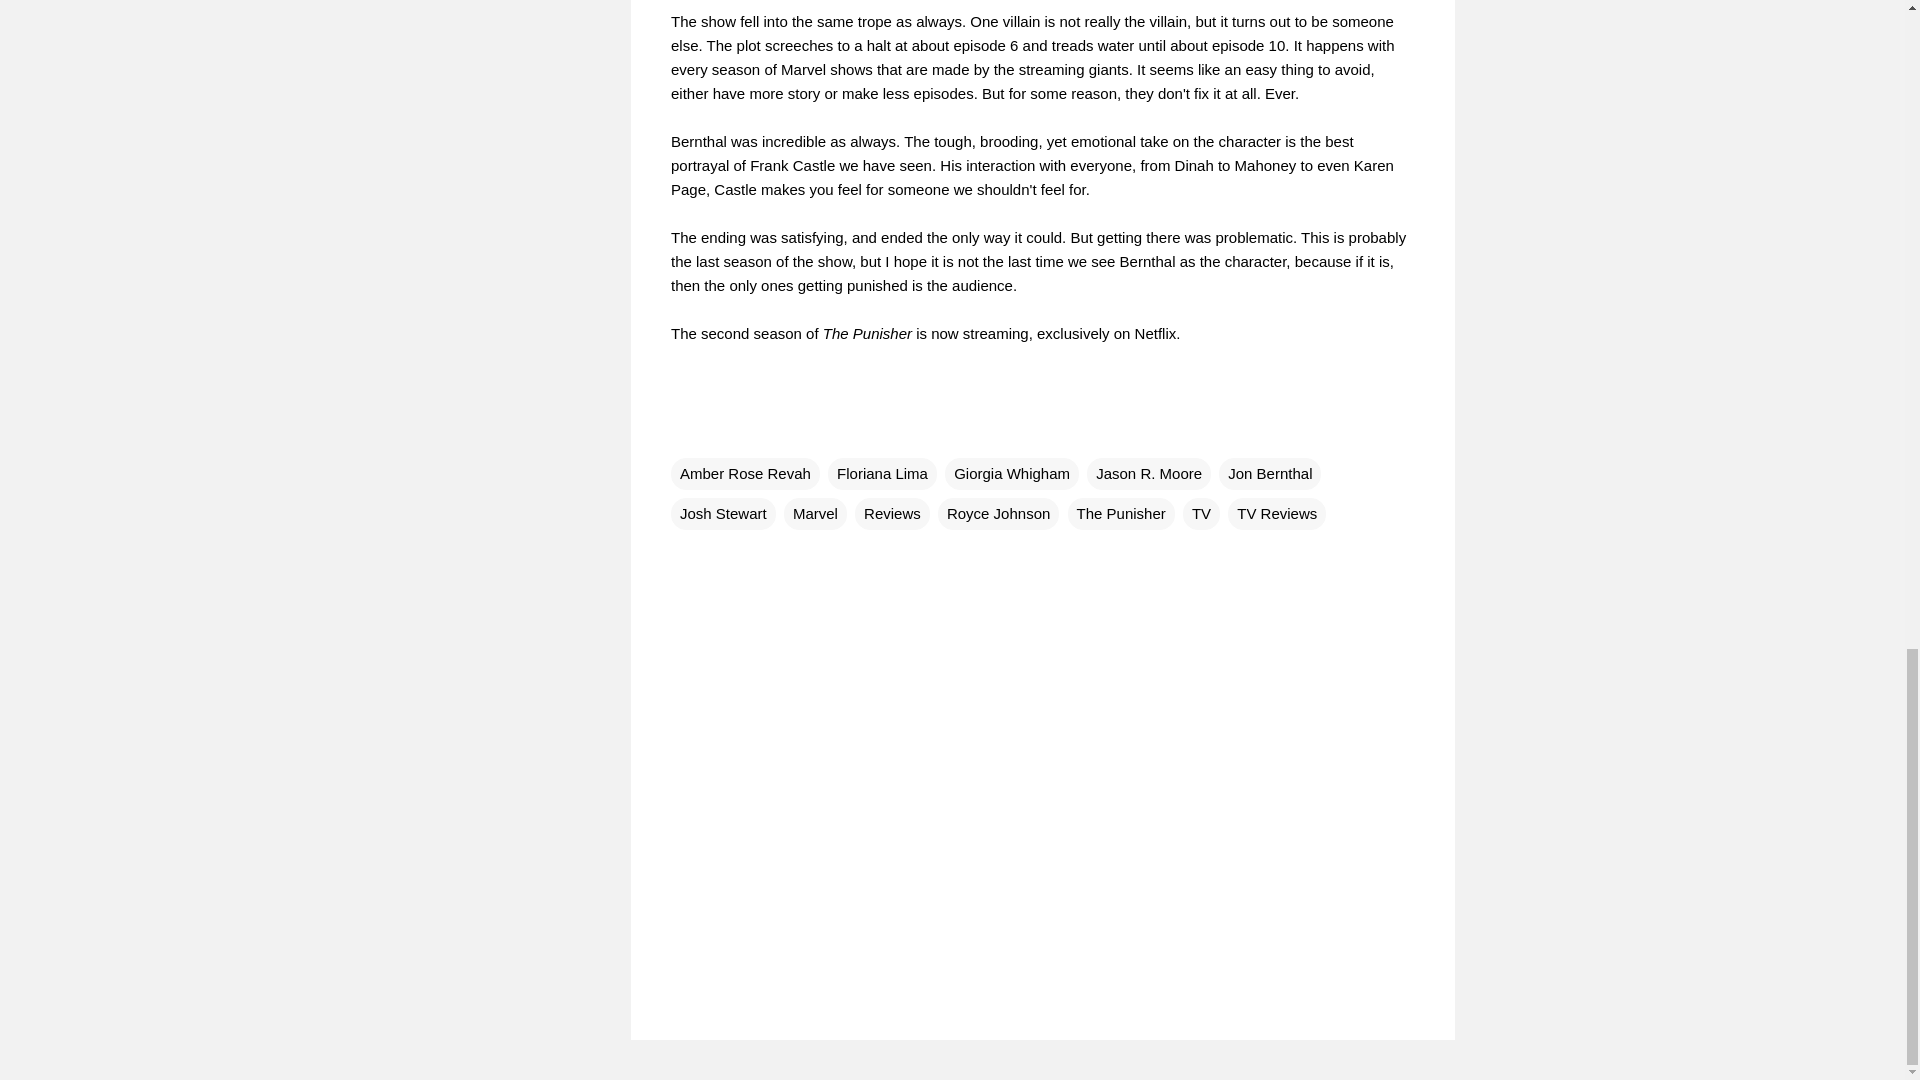 The width and height of the screenshot is (1920, 1080). I want to click on Royce Johnson, so click(998, 512).